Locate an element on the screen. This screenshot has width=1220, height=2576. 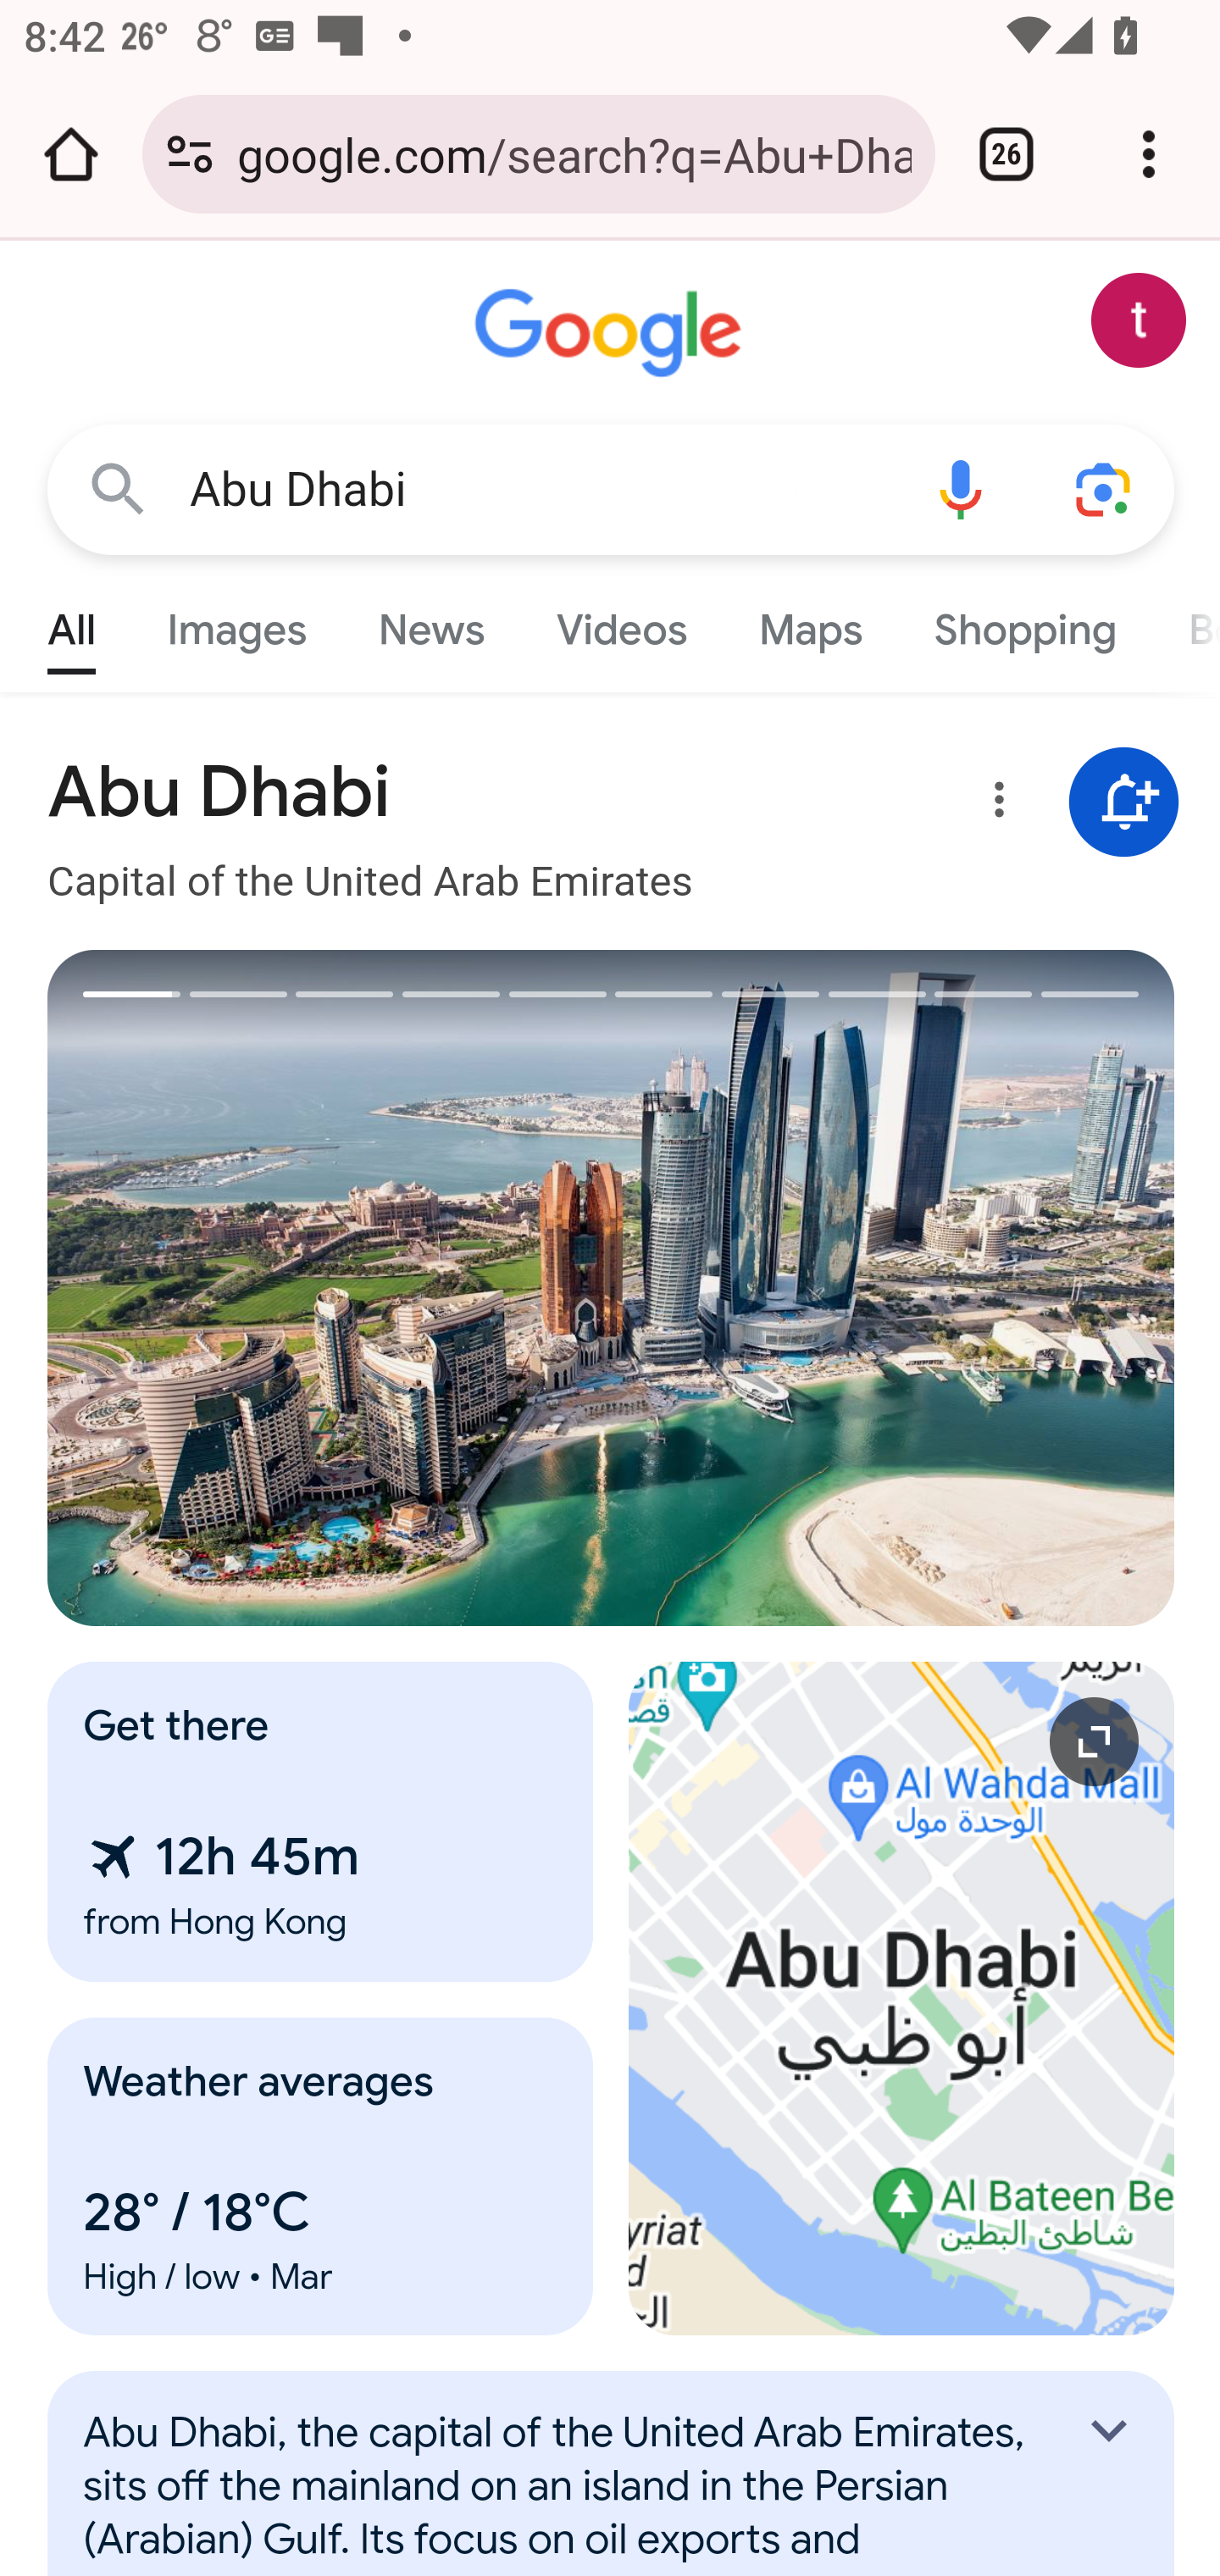
Customize and control Google Chrome is located at coordinates (1149, 154).